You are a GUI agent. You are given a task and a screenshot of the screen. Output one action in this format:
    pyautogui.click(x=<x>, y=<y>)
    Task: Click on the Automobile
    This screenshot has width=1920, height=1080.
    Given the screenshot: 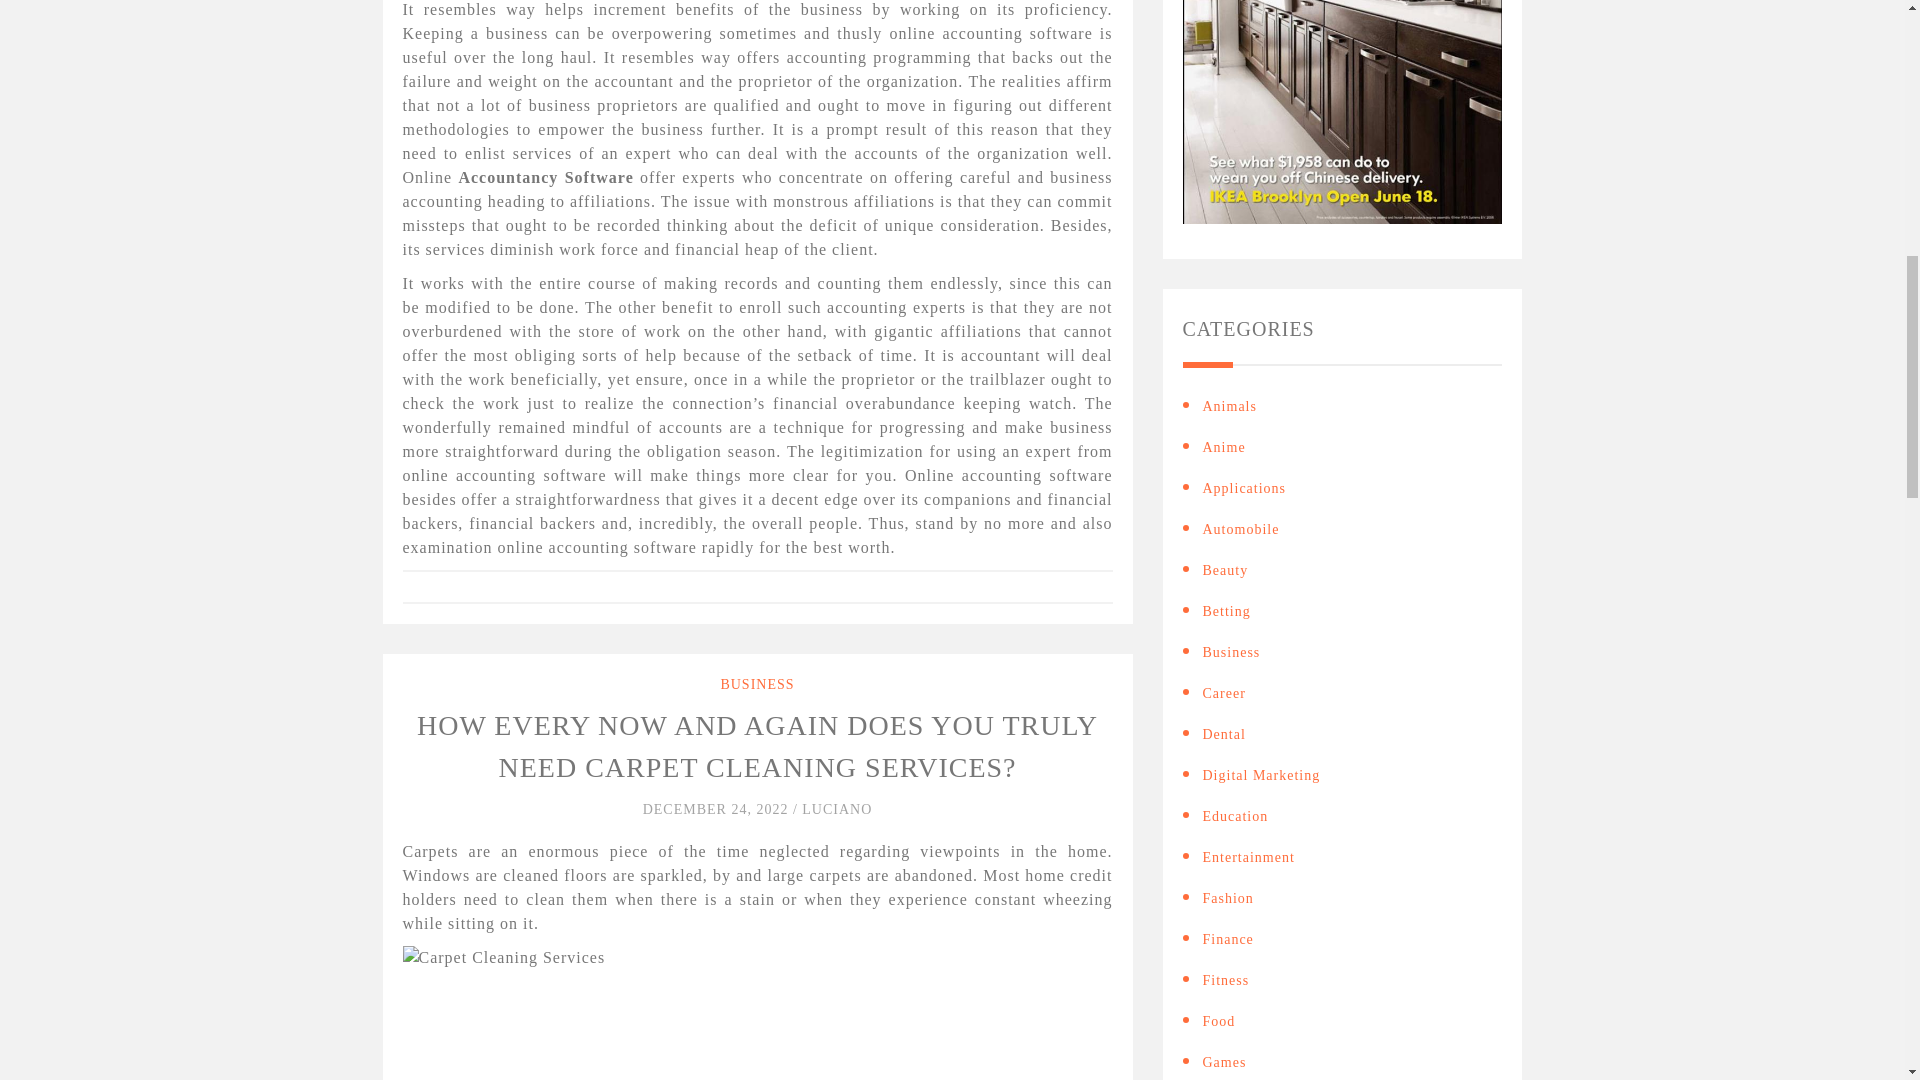 What is the action you would take?
    pyautogui.click(x=1240, y=530)
    